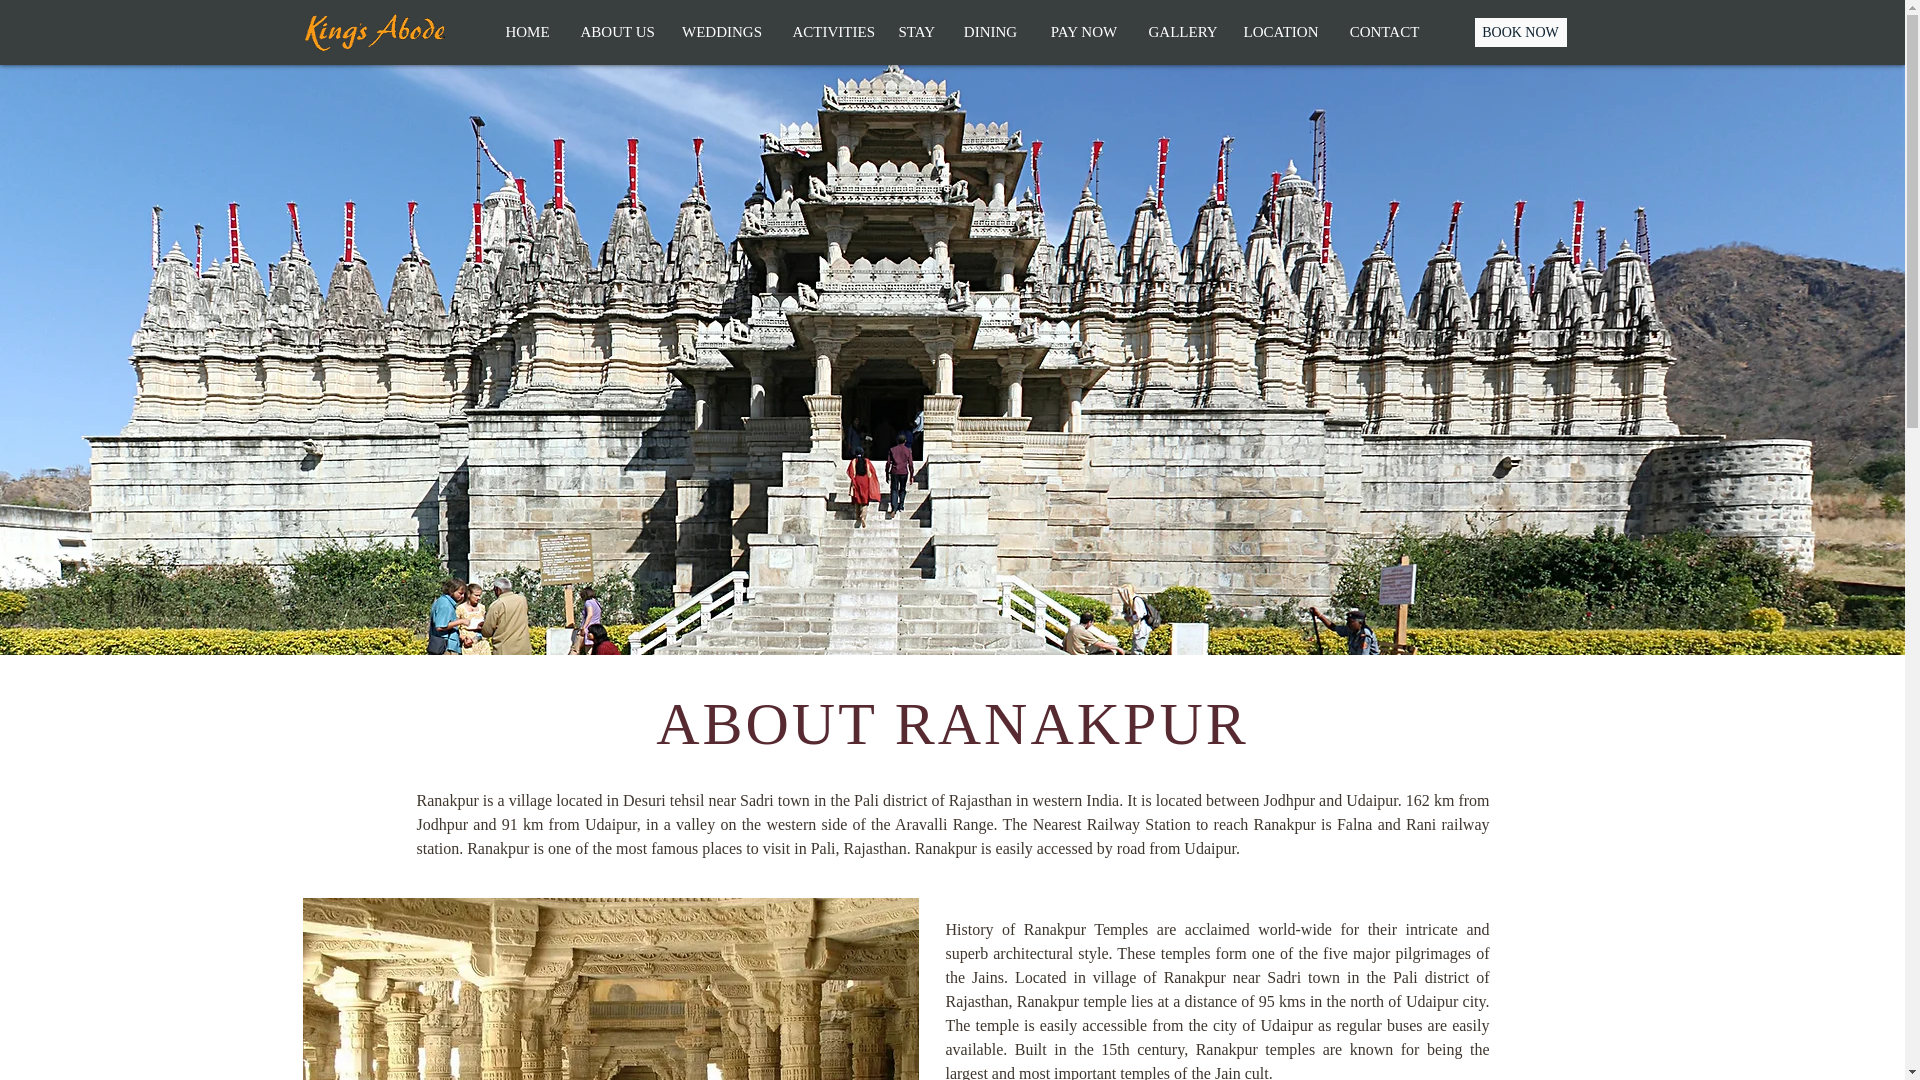 The height and width of the screenshot is (1080, 1920). I want to click on BOOK NOW, so click(1520, 32).